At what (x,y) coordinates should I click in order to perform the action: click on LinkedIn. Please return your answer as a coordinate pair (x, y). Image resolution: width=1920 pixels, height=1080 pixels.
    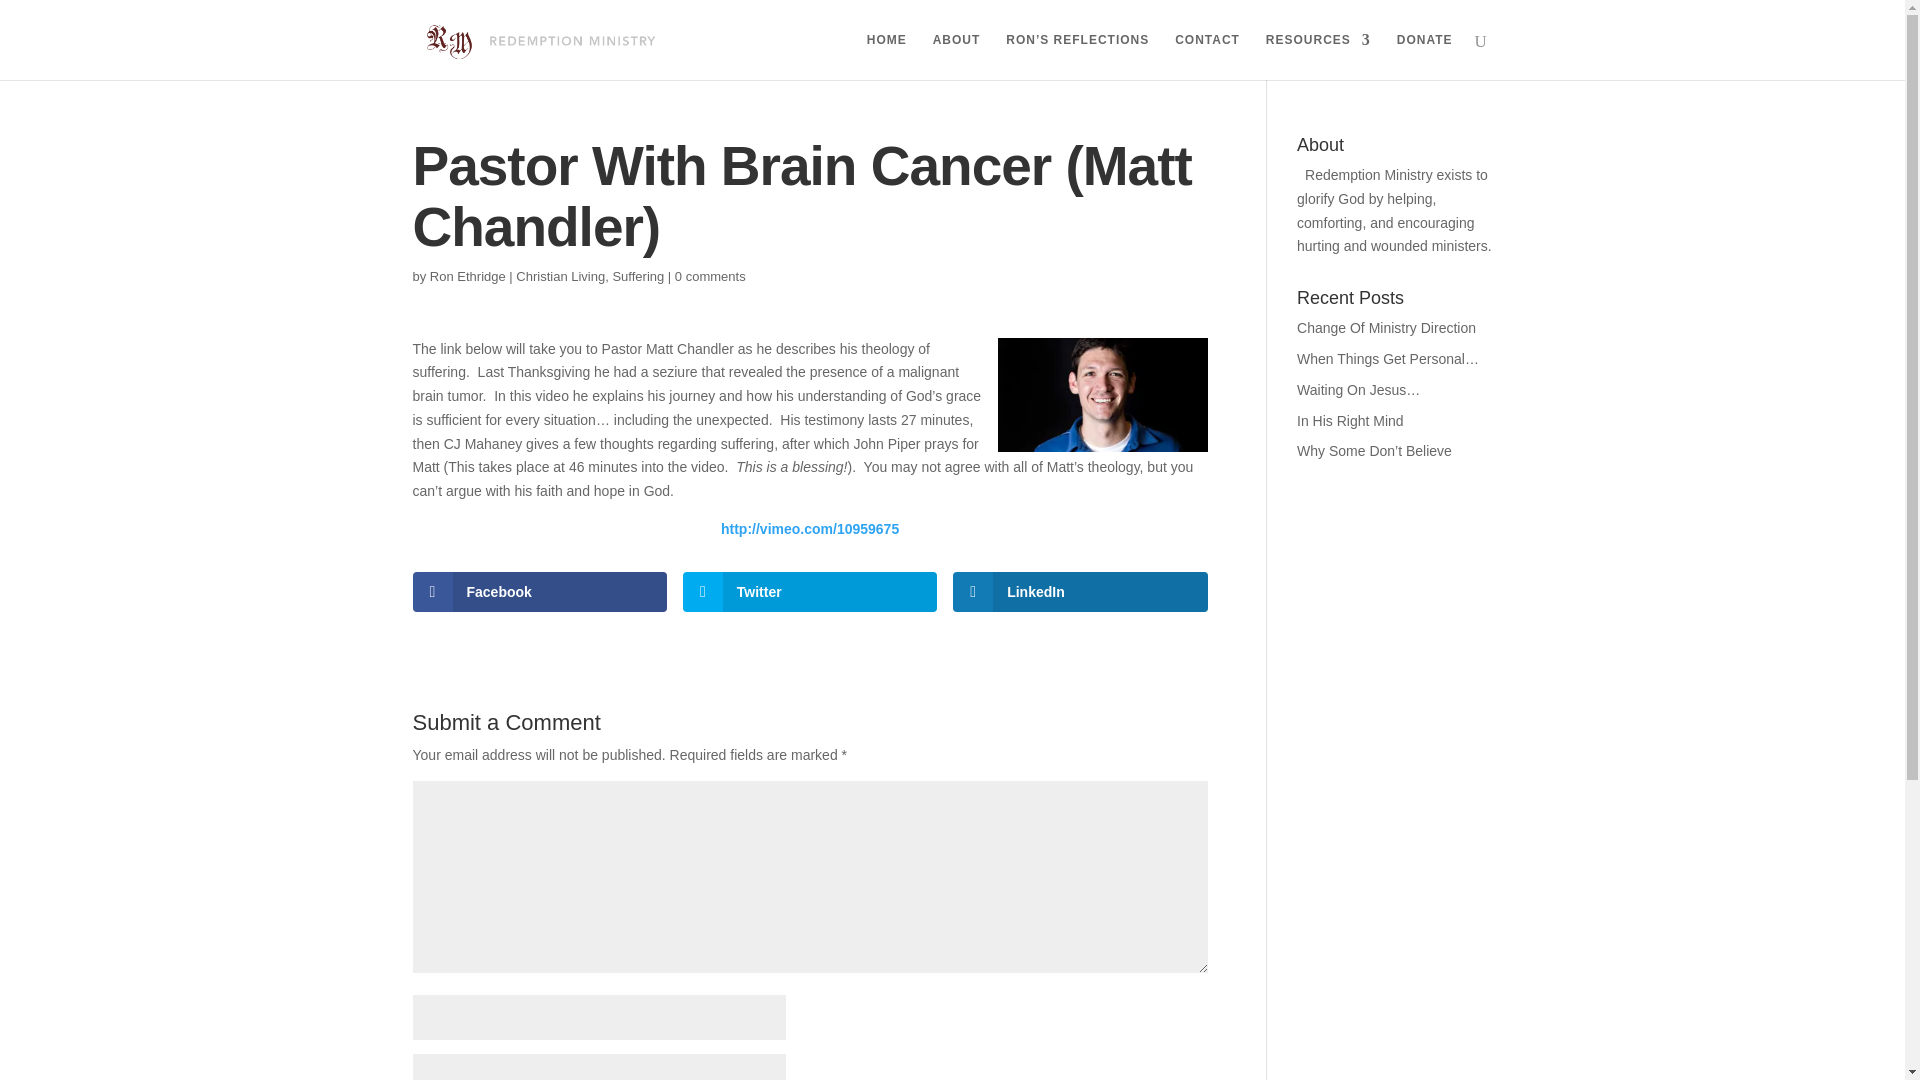
    Looking at the image, I should click on (1080, 592).